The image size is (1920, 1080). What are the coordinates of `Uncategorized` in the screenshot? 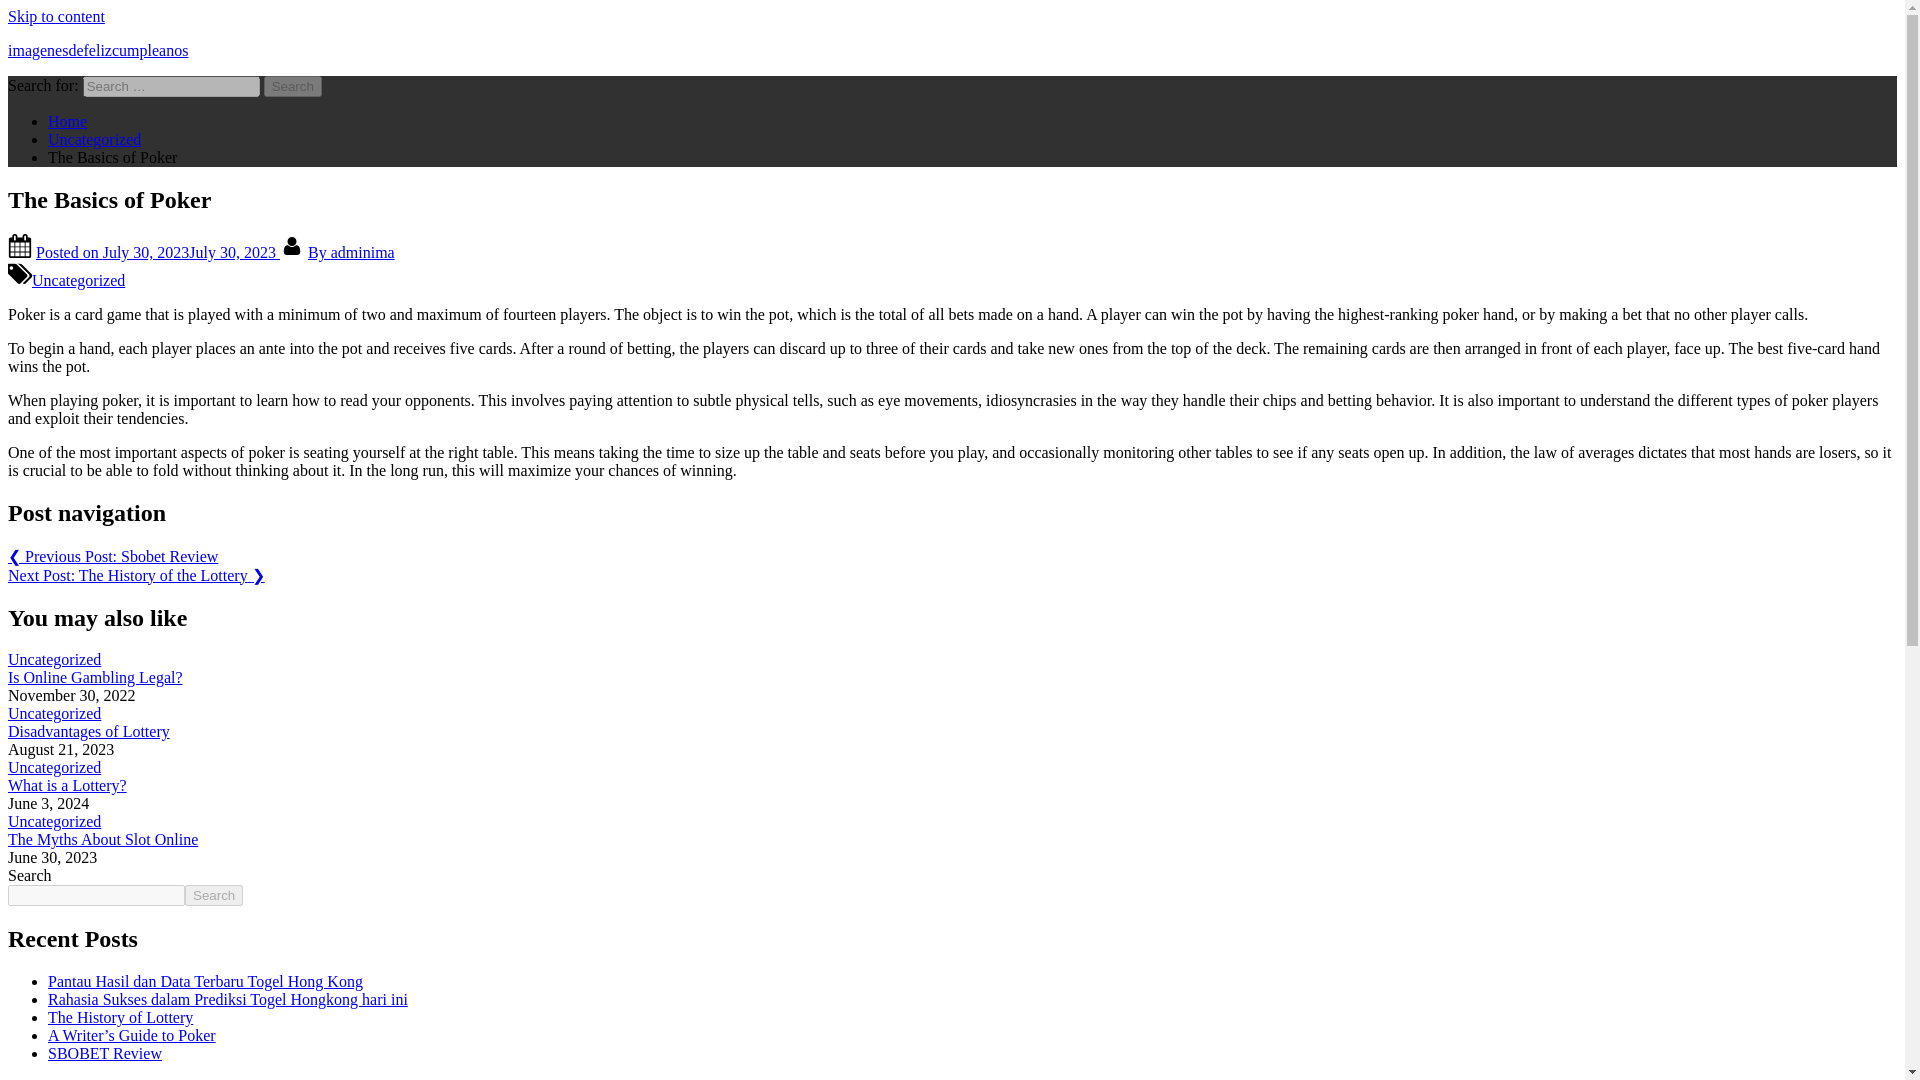 It's located at (54, 714).